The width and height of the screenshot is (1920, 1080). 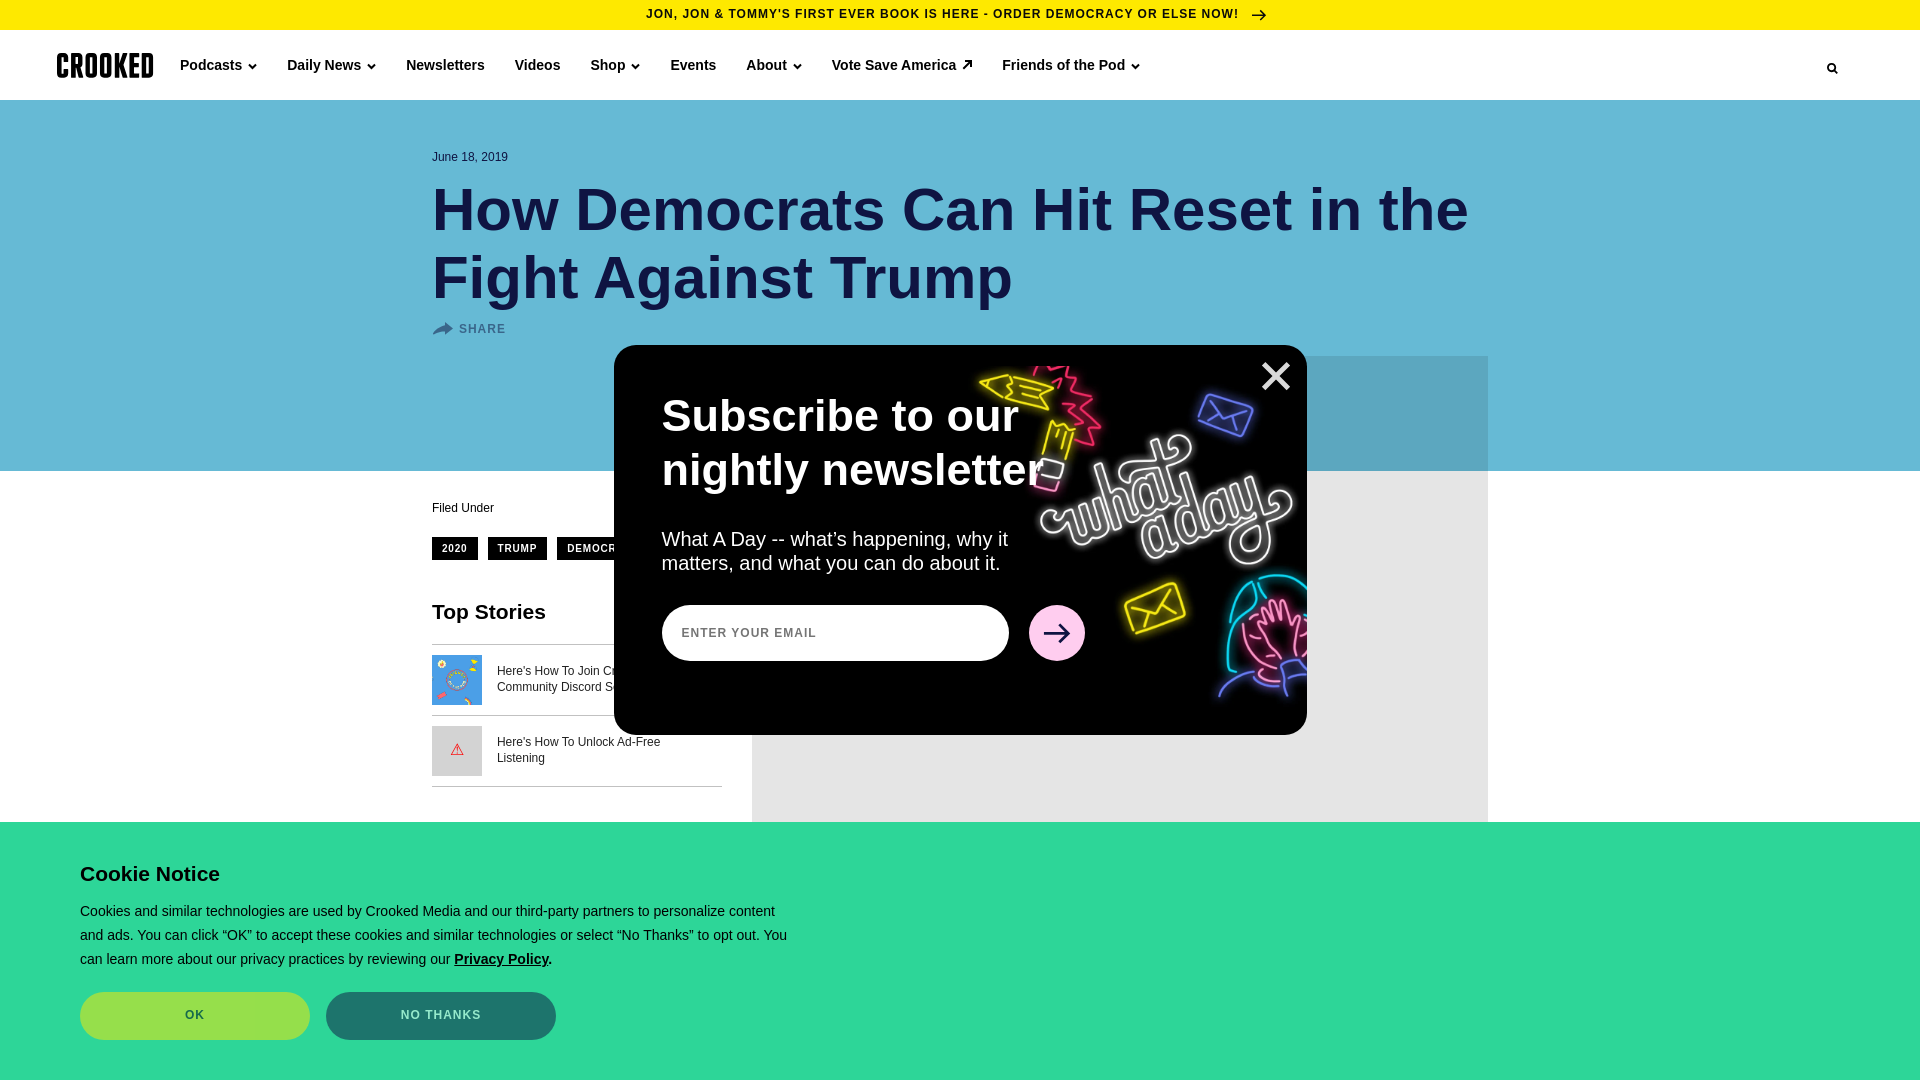 I want to click on Podcasts, so click(x=218, y=64).